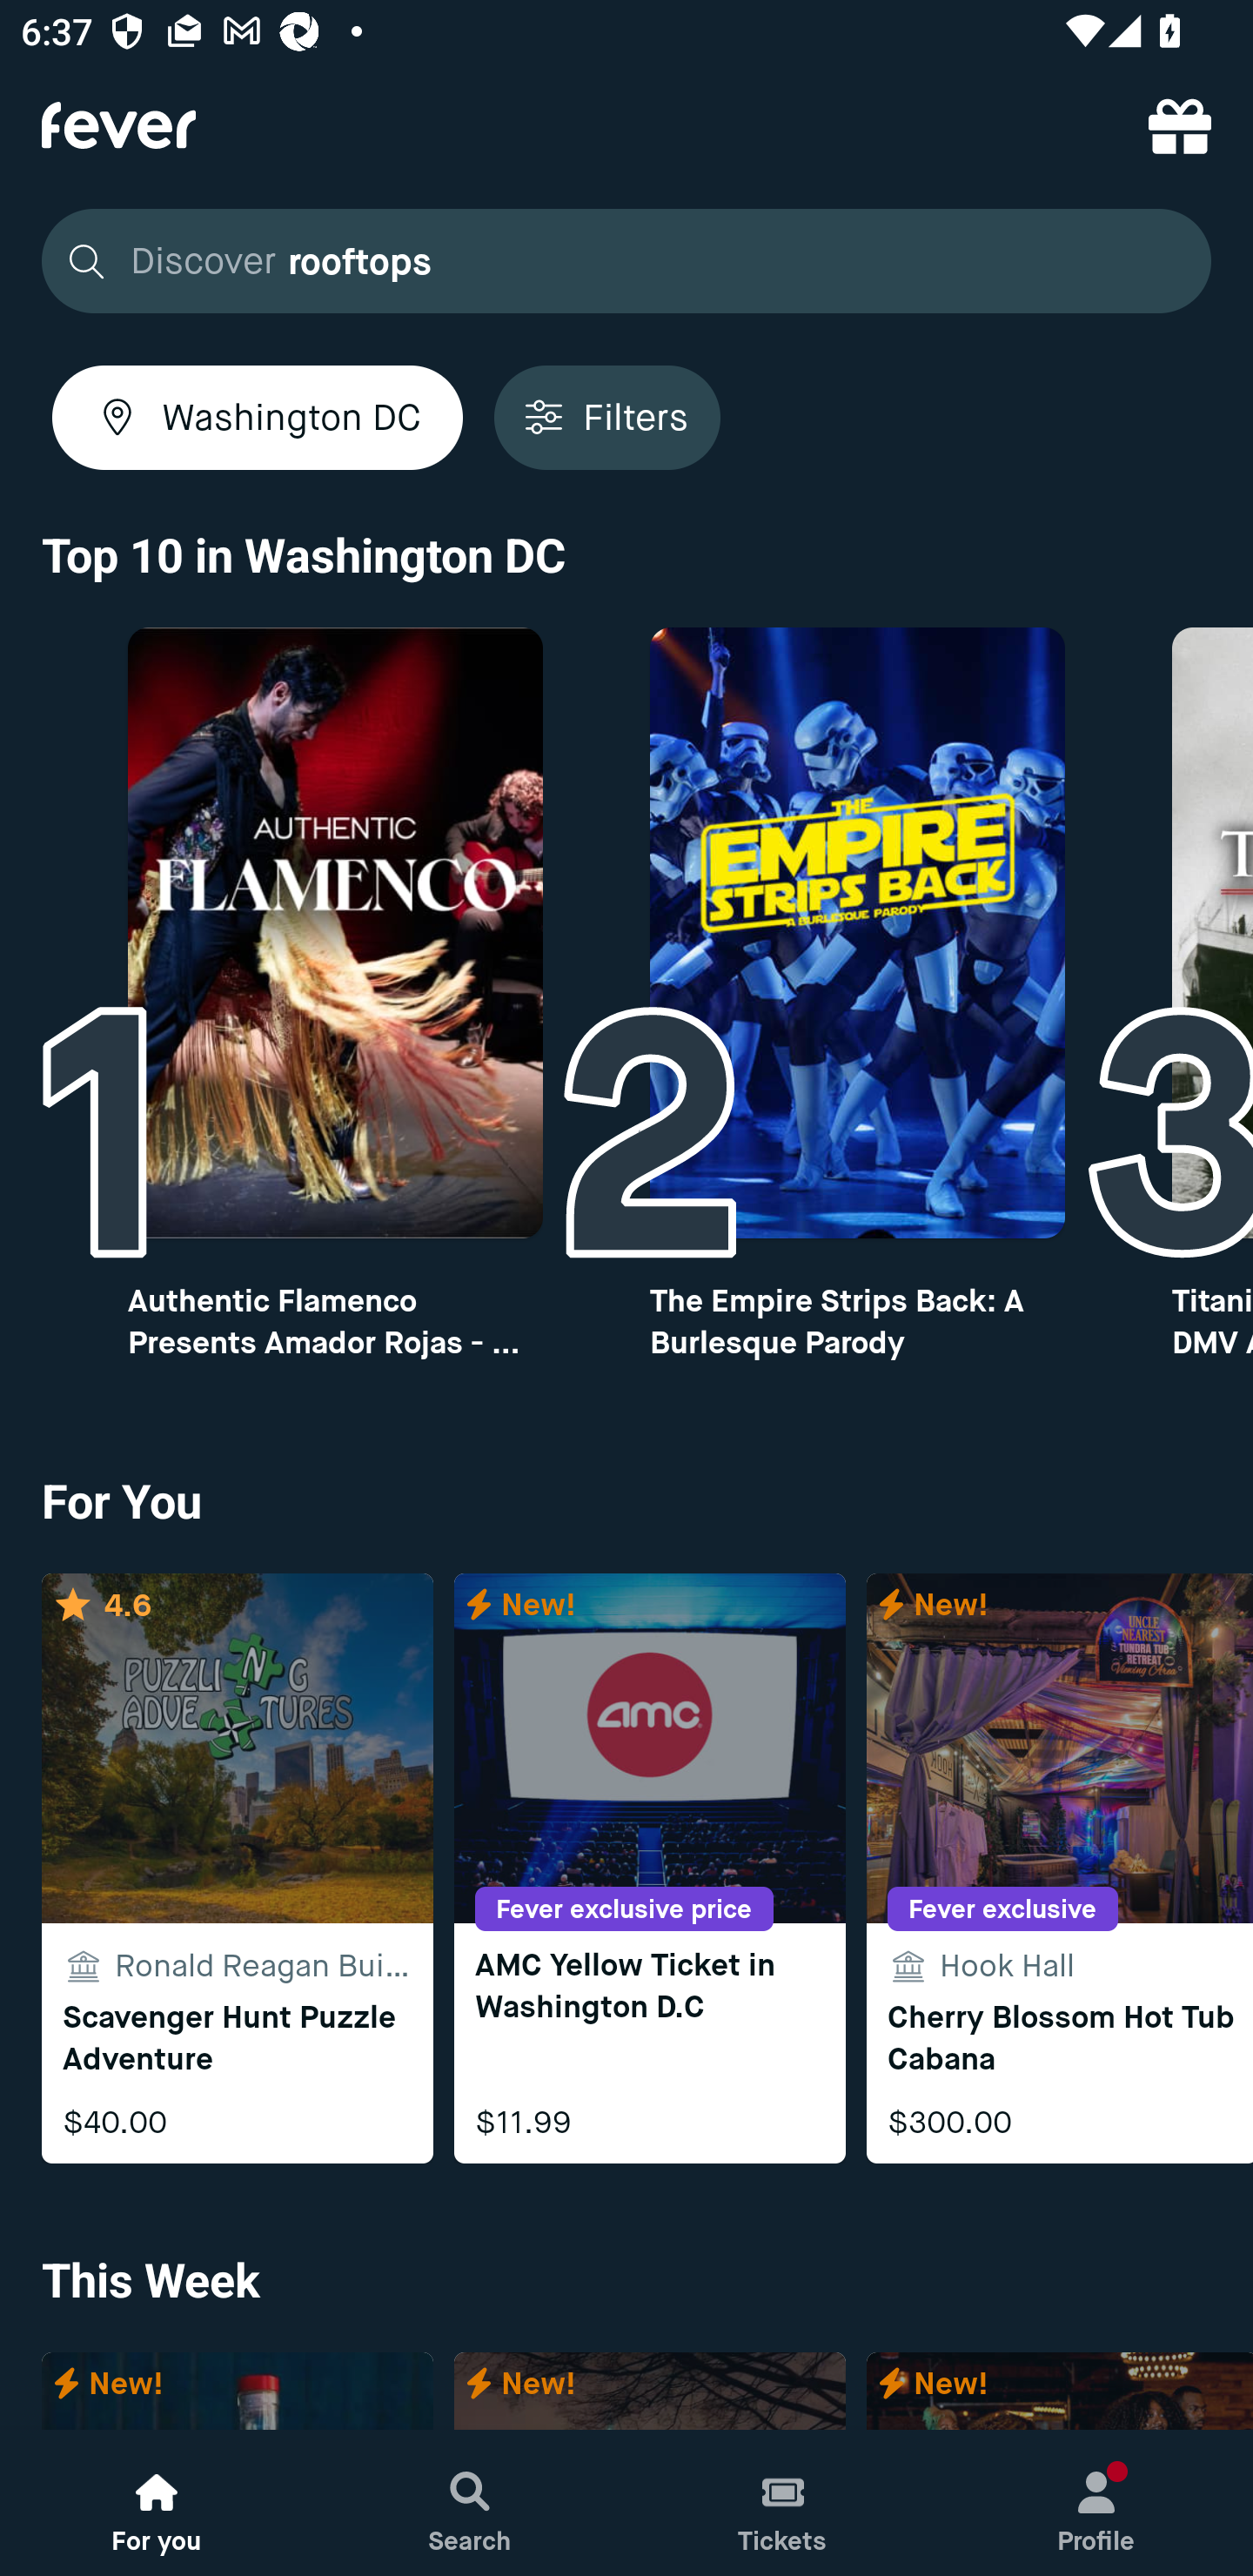 The height and width of the screenshot is (2576, 1253). What do you see at coordinates (626, 261) in the screenshot?
I see `Discover rooftops` at bounding box center [626, 261].